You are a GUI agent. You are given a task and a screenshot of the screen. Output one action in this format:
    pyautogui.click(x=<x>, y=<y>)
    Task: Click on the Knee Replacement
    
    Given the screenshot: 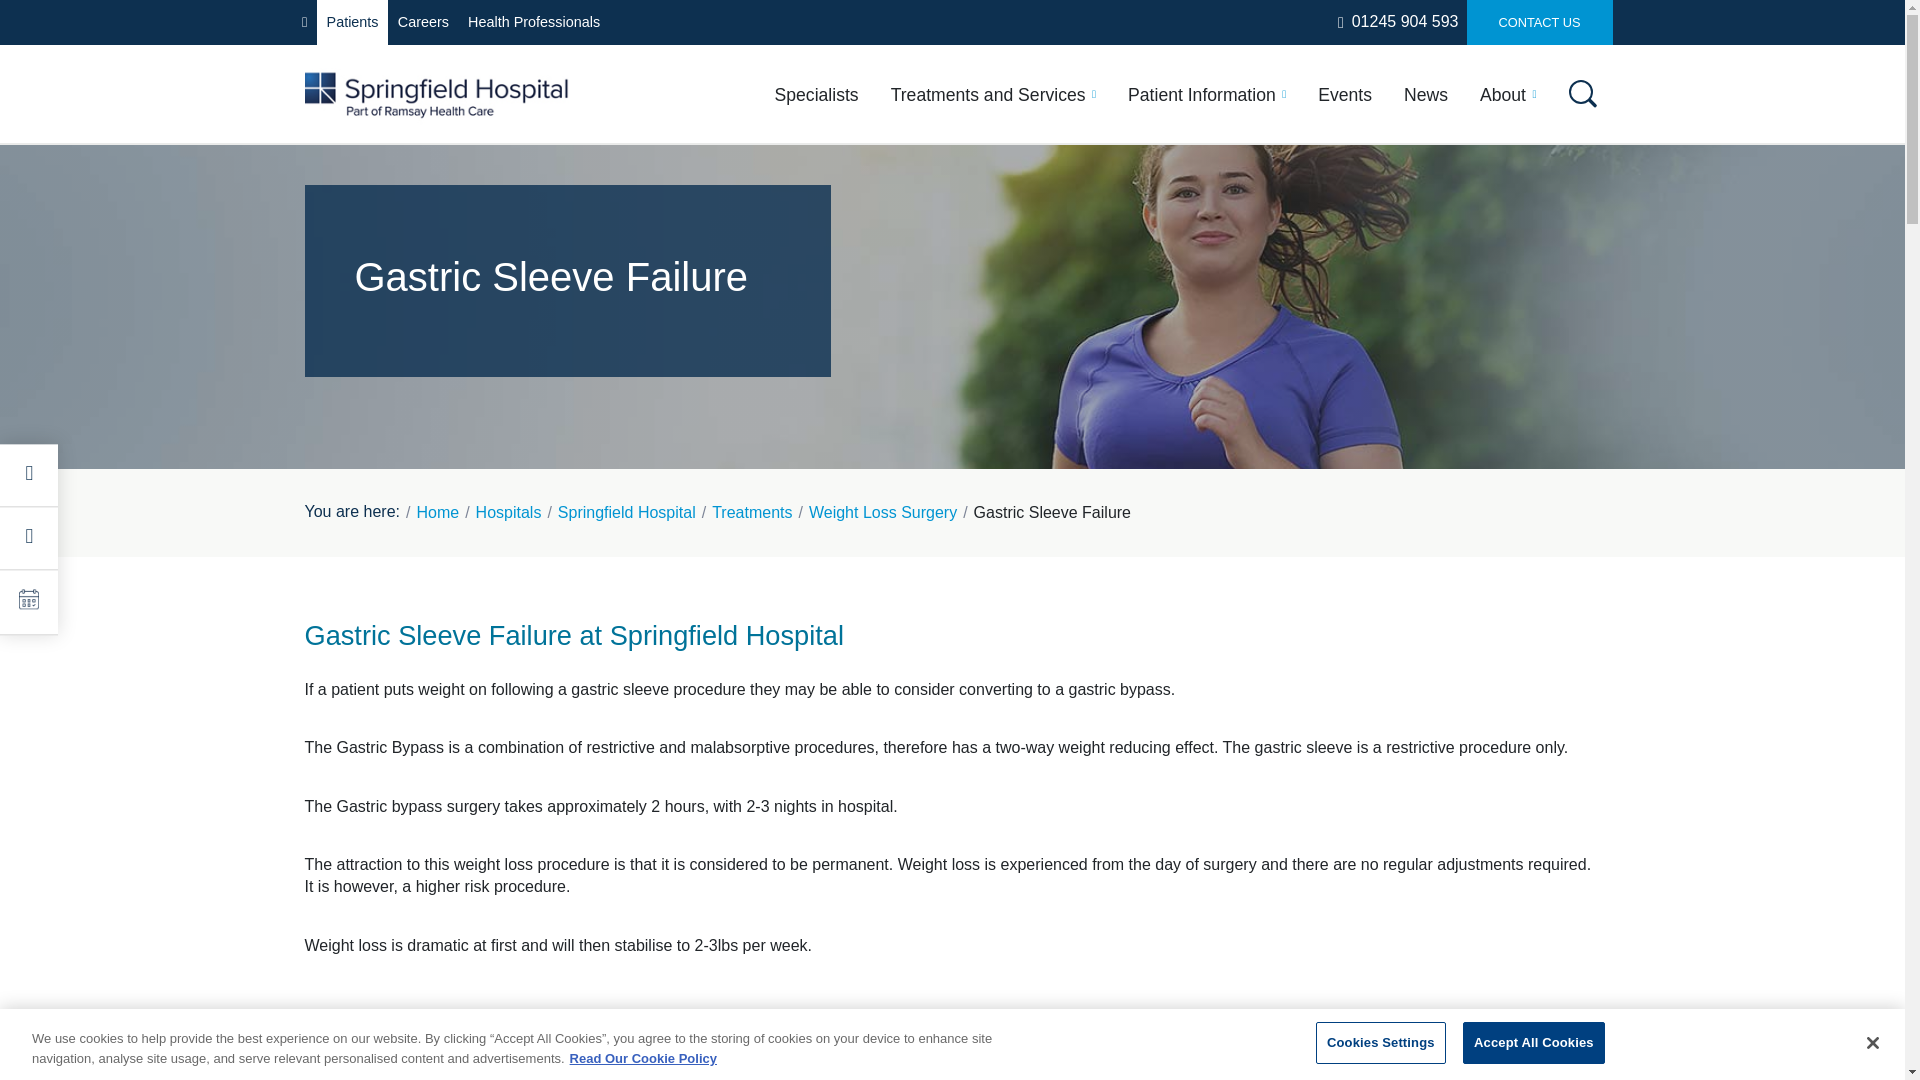 What is the action you would take?
    pyautogui.click(x=1176, y=384)
    